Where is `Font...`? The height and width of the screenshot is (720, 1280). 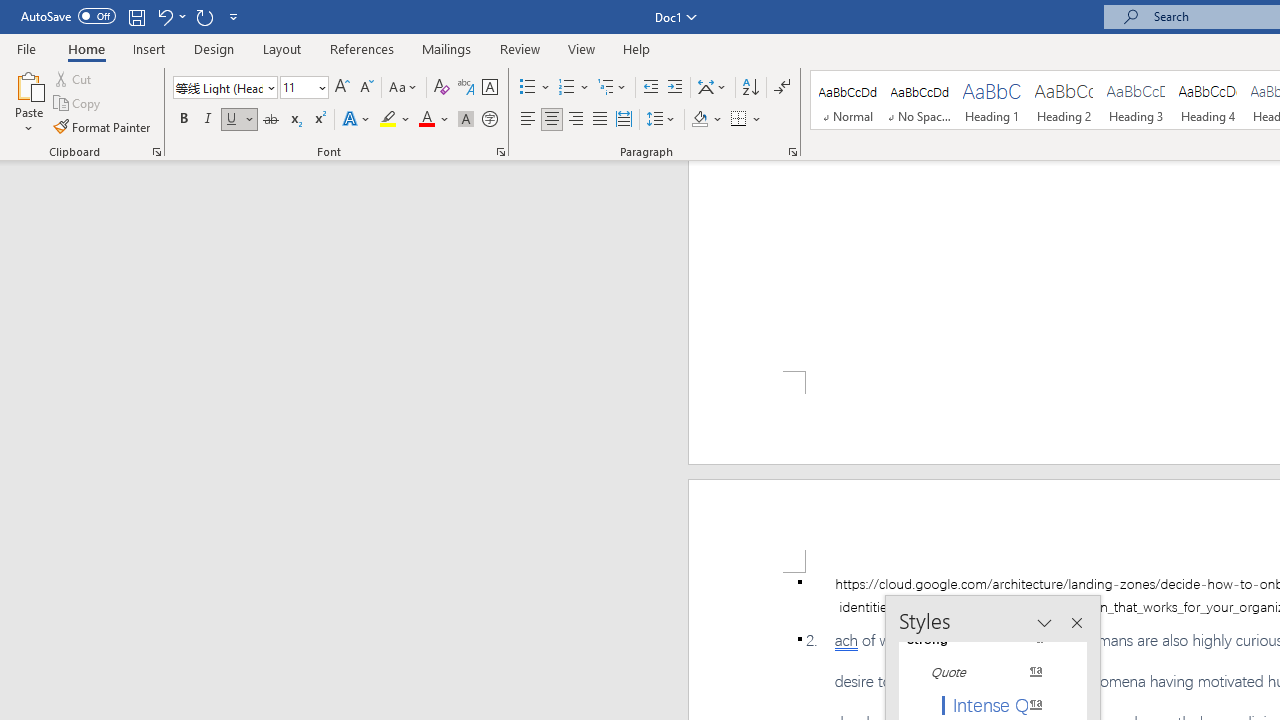
Font... is located at coordinates (500, 152).